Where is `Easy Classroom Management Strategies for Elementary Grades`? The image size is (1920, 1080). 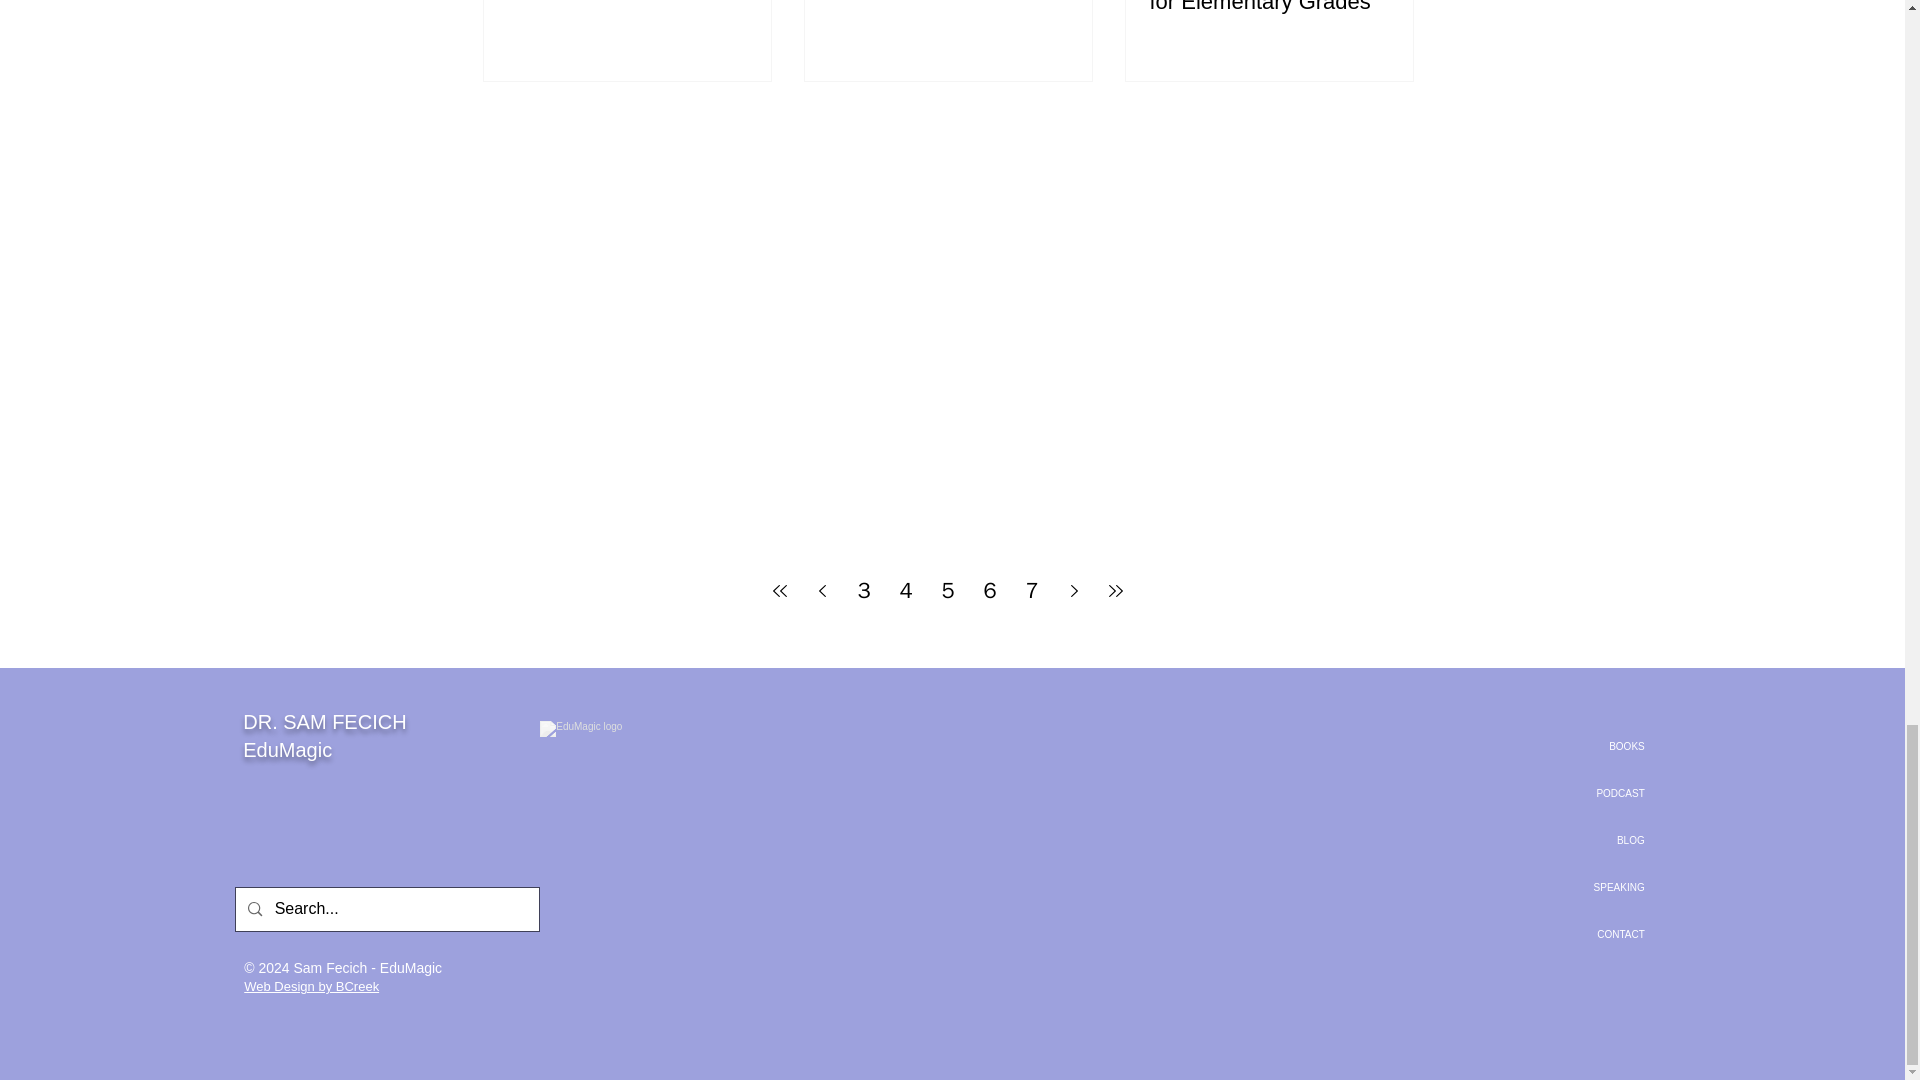
Easy Classroom Management Strategies for Elementary Grades is located at coordinates (1269, 8).